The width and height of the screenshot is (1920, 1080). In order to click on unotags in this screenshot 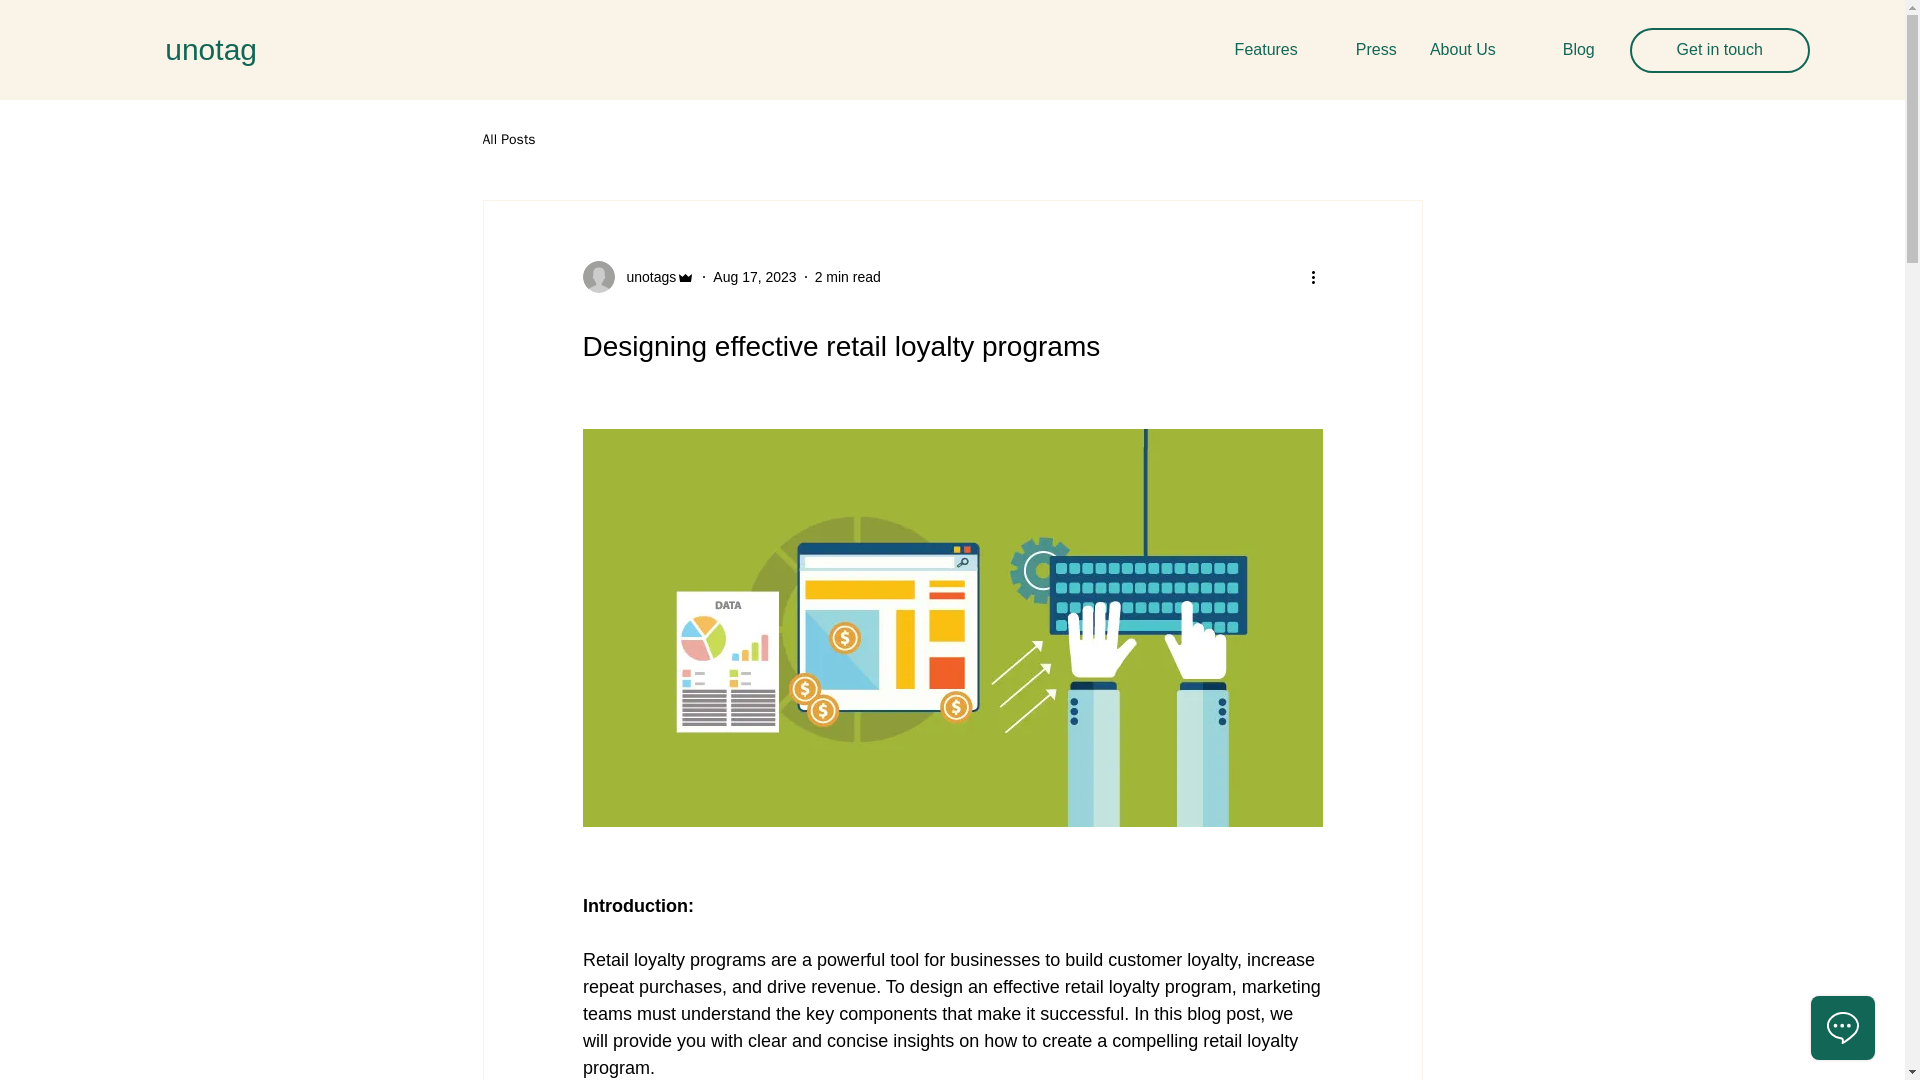, I will do `click(644, 276)`.